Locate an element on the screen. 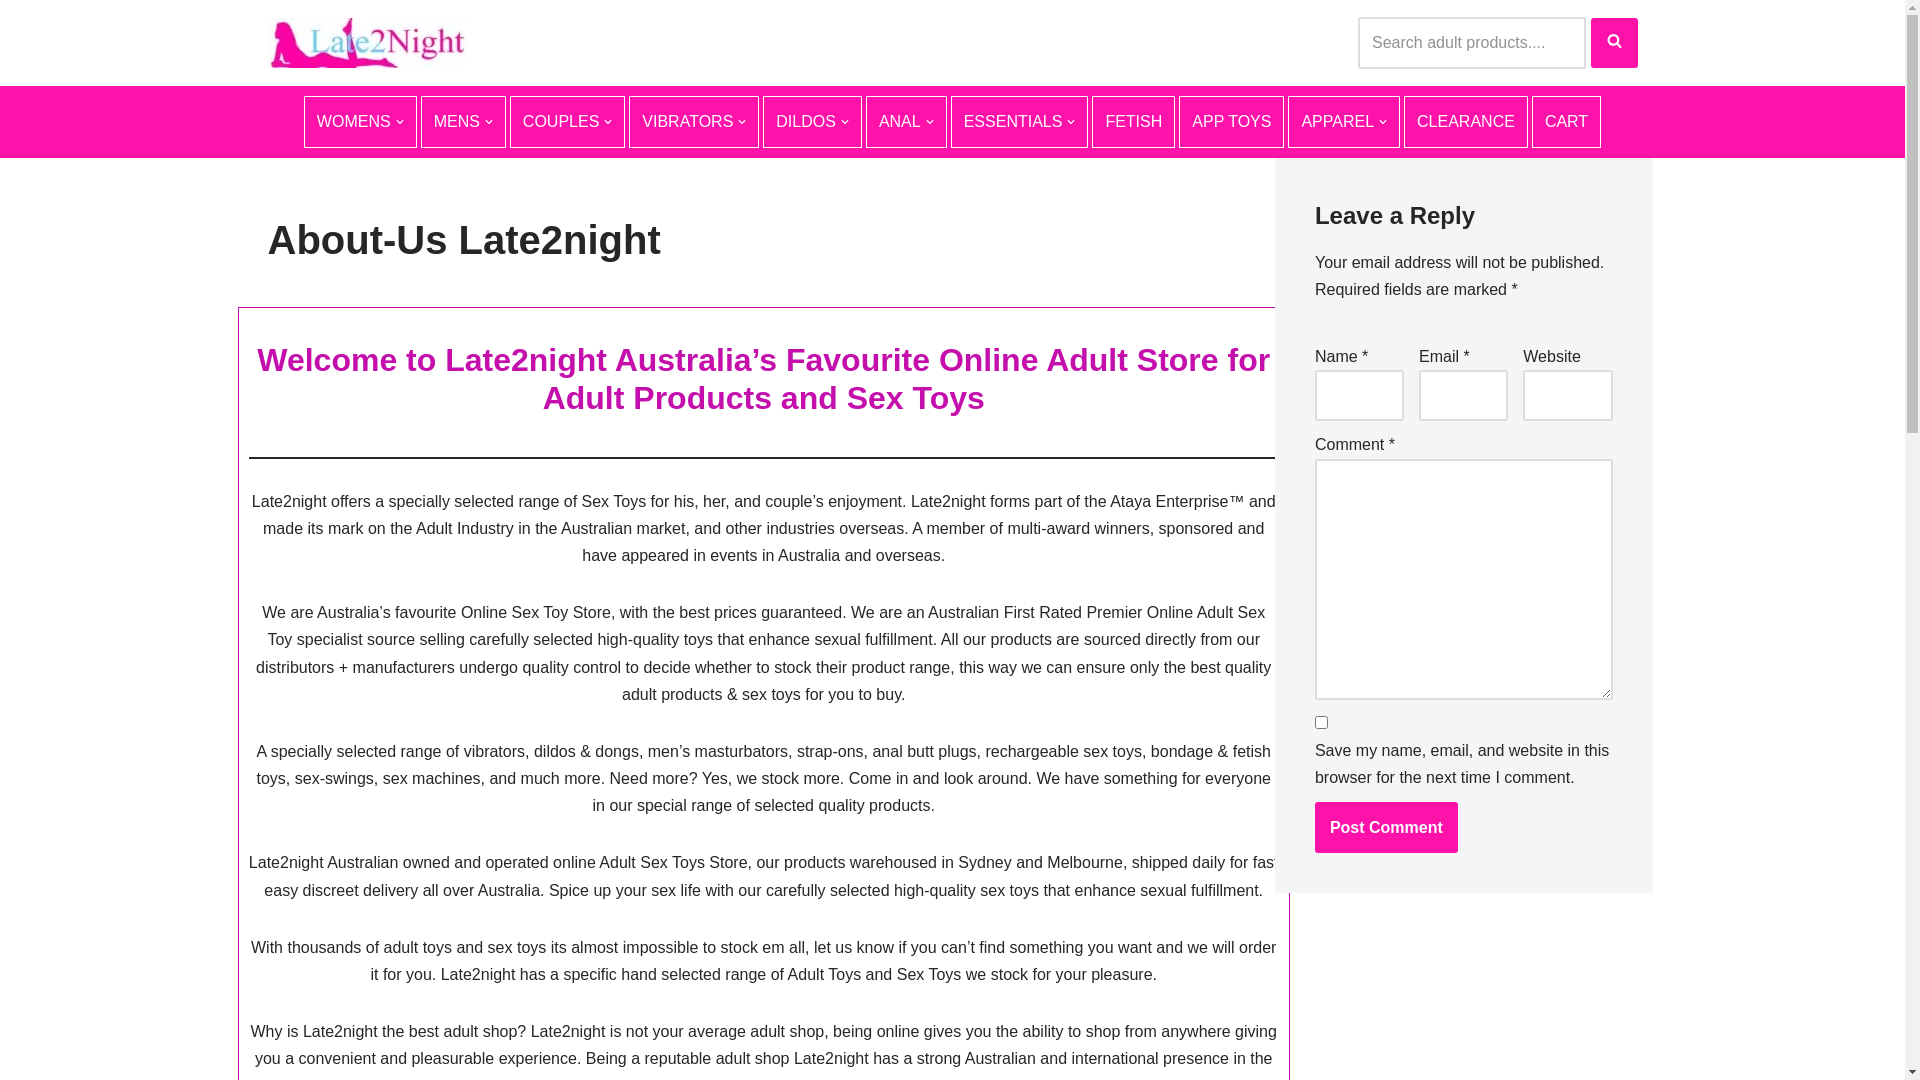 The width and height of the screenshot is (1920, 1080). APPAREL is located at coordinates (1344, 122).